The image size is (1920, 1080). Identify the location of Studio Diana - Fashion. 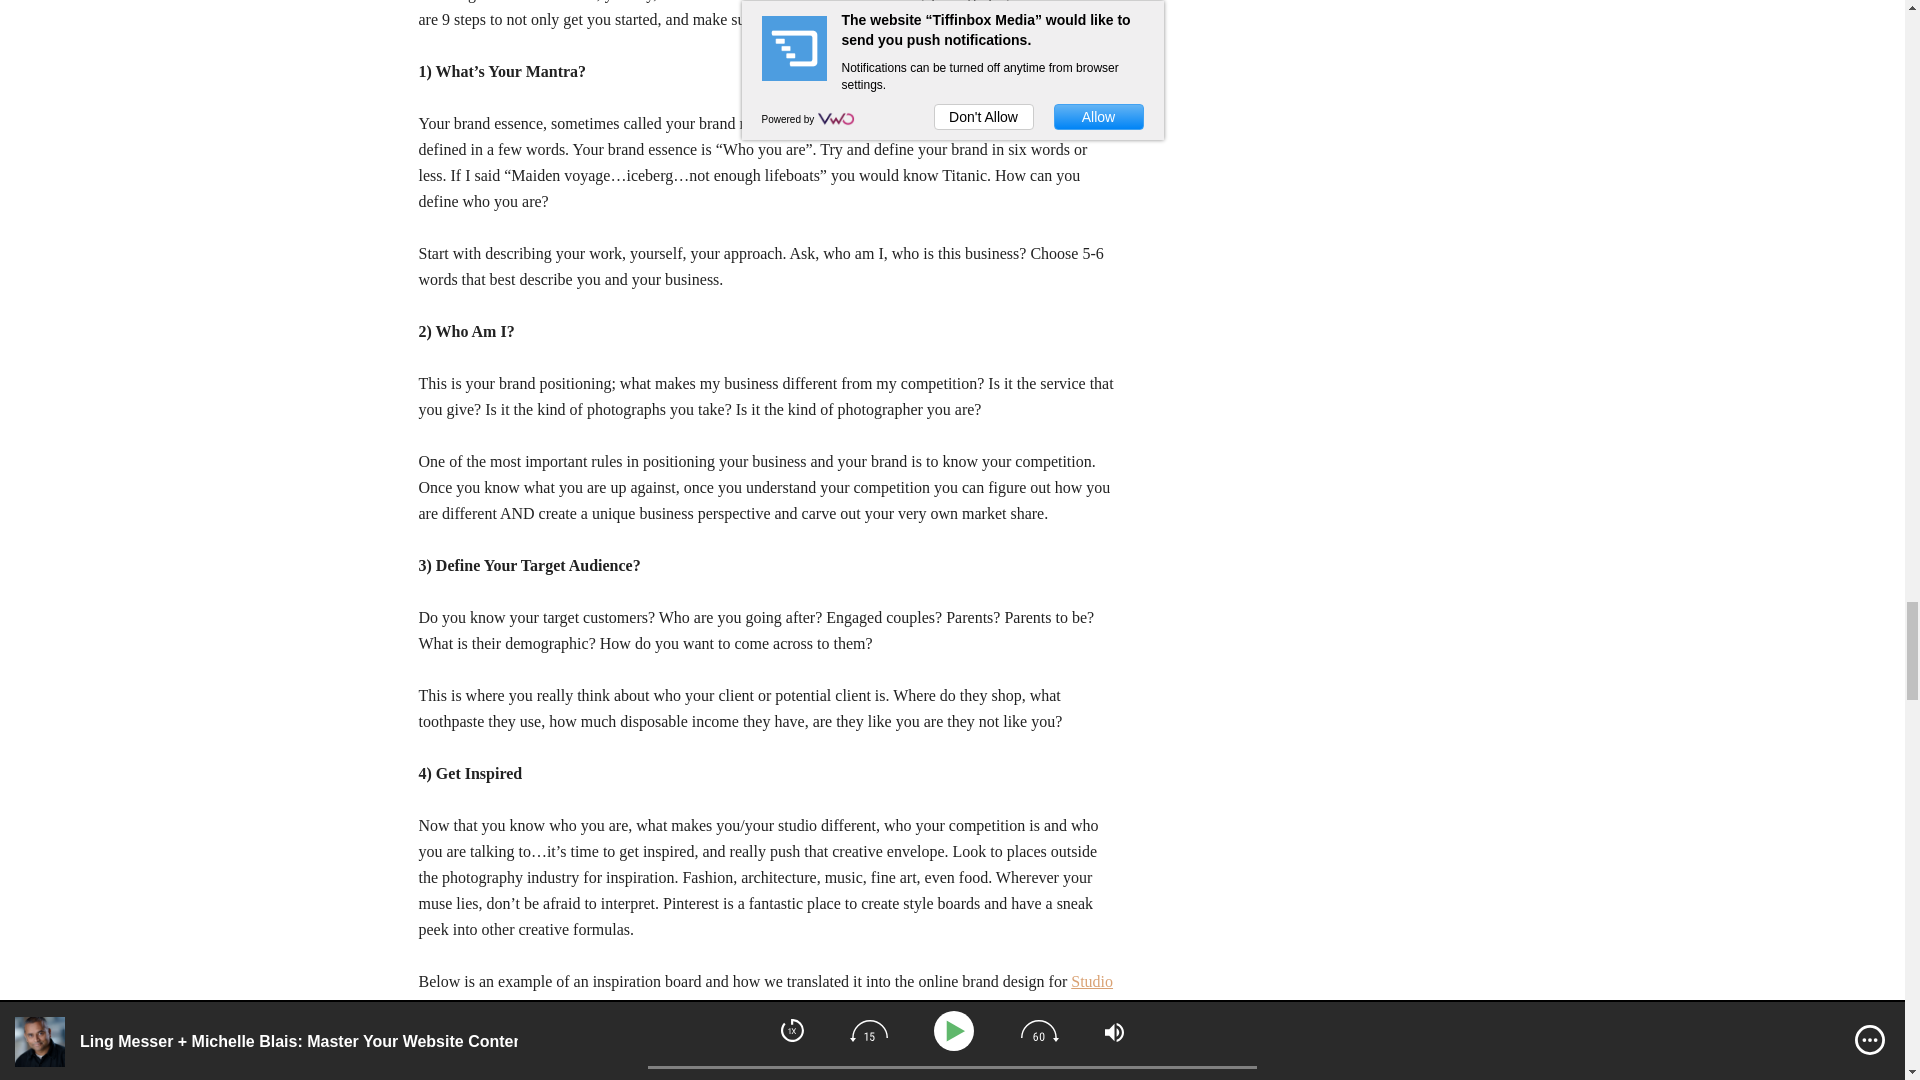
(768, 1063).